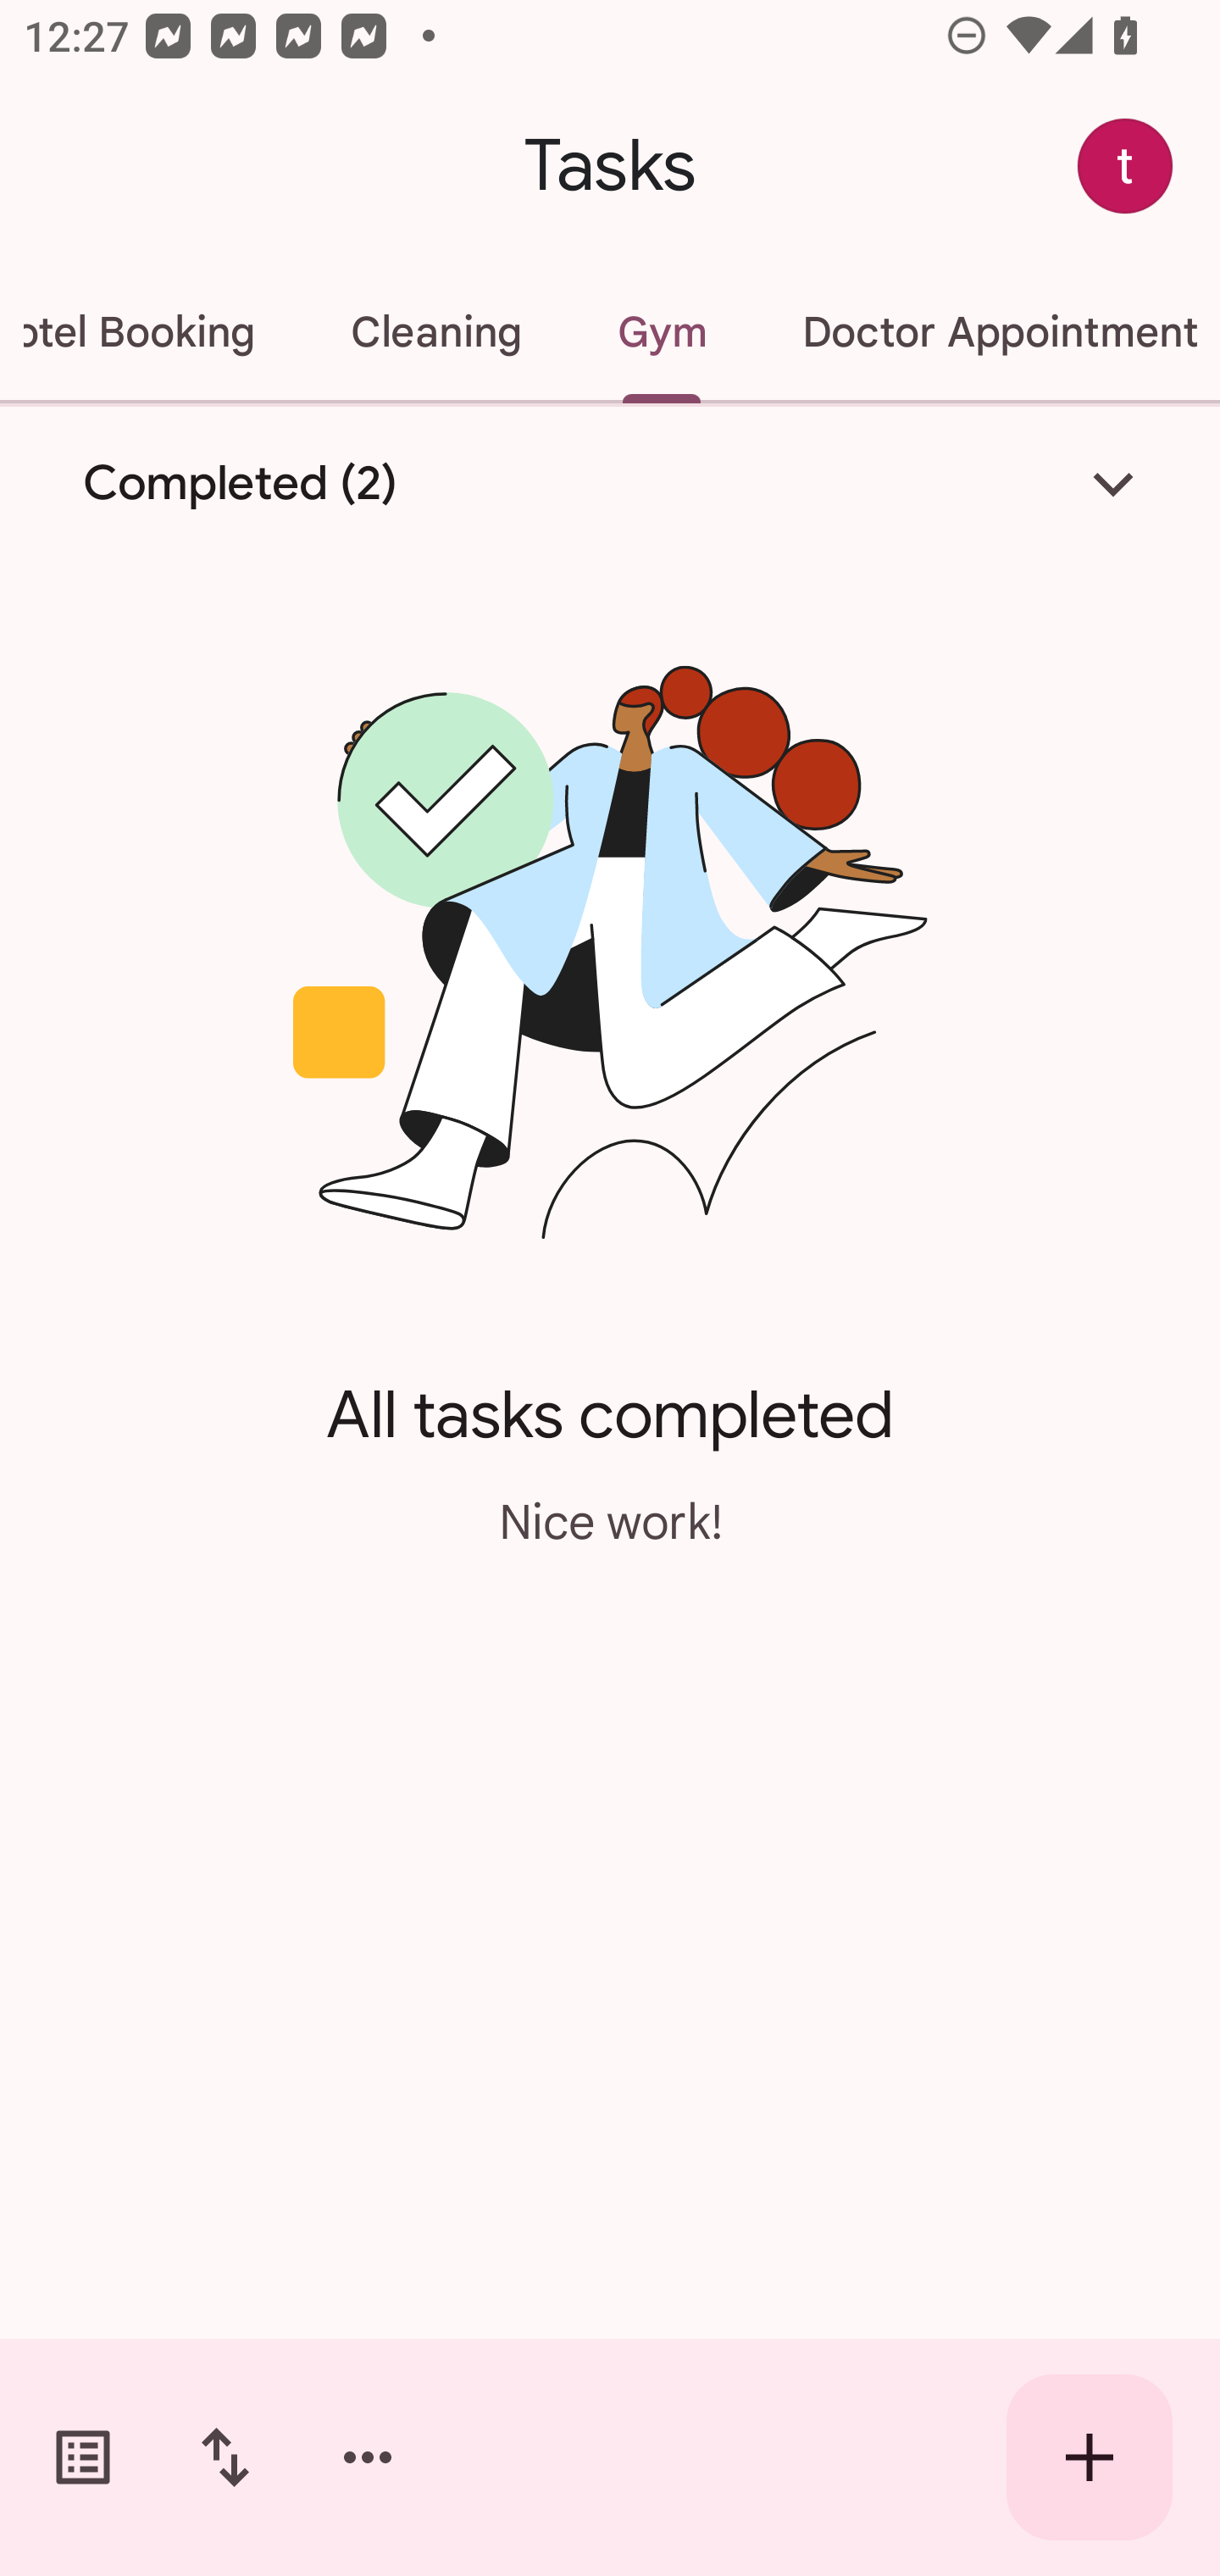 The height and width of the screenshot is (2576, 1220). What do you see at coordinates (435, 332) in the screenshot?
I see `Cleaning` at bounding box center [435, 332].